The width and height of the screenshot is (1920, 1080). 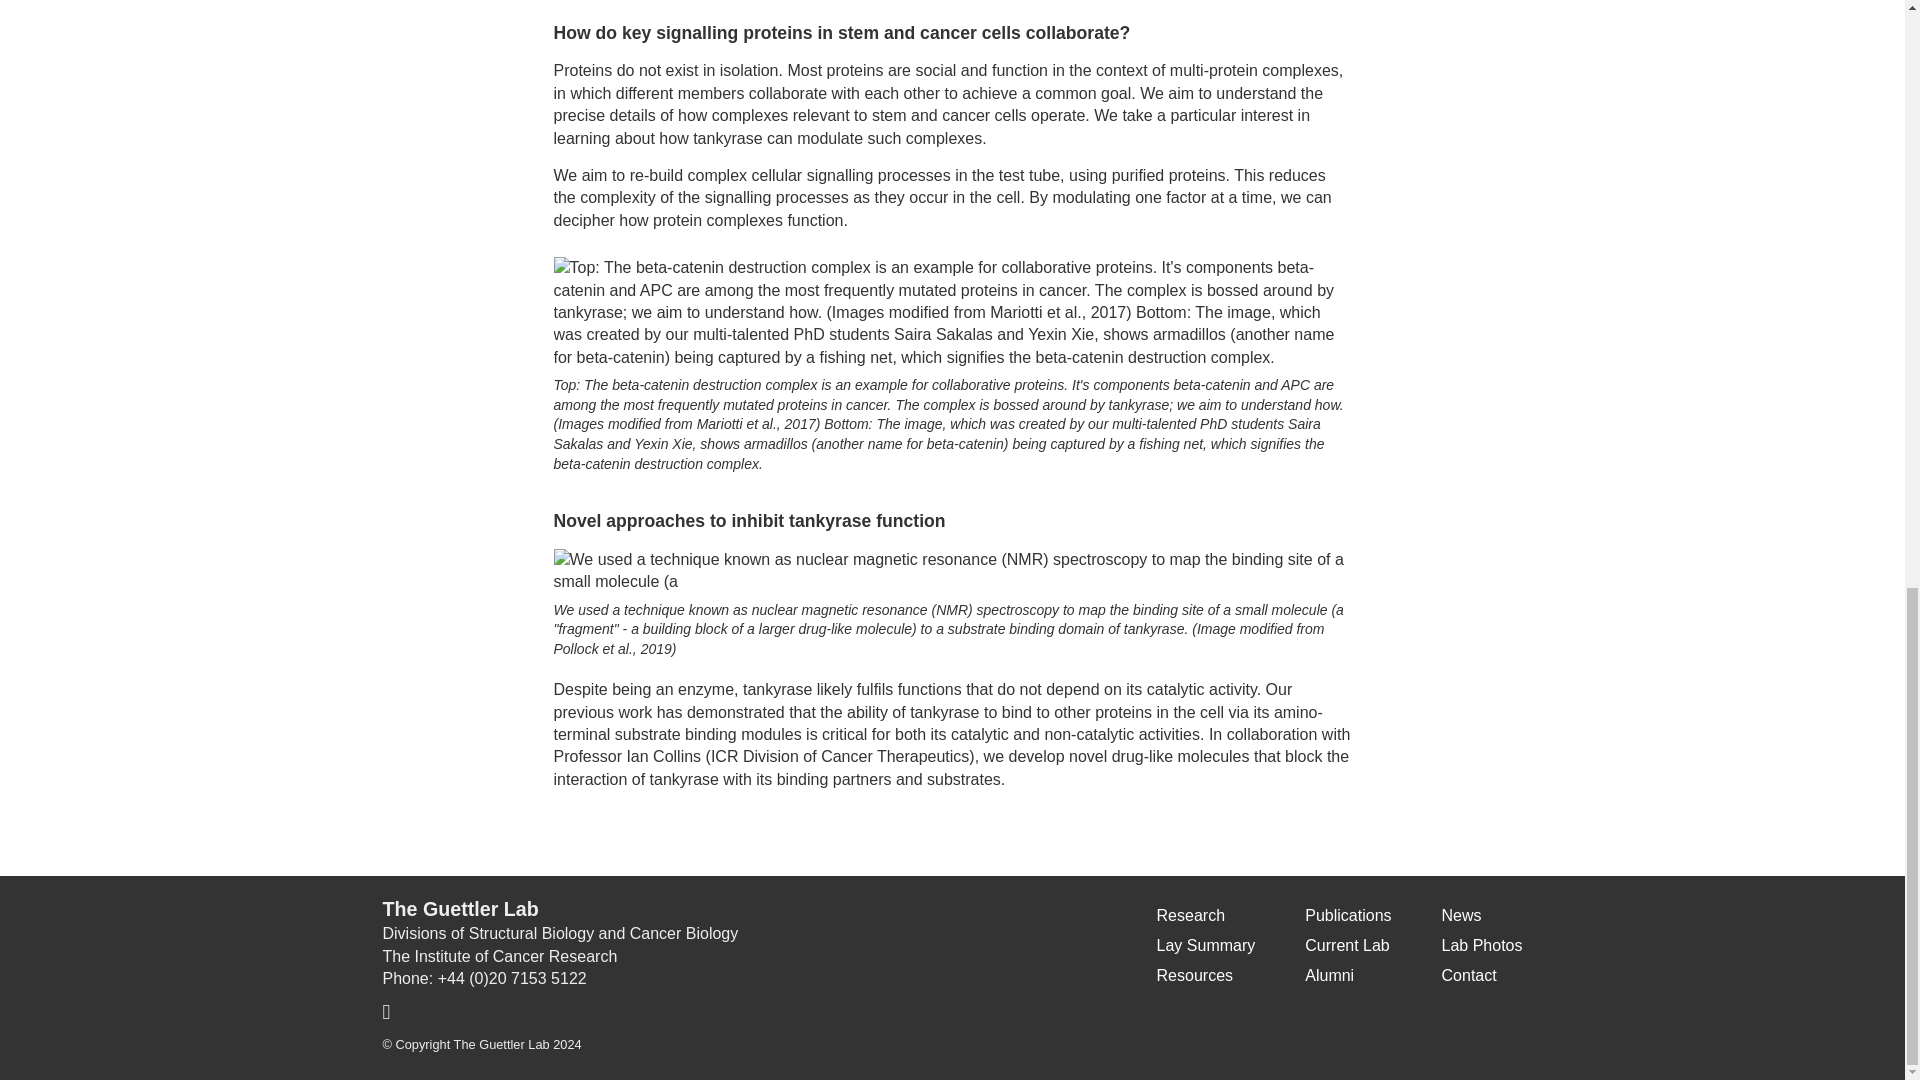 What do you see at coordinates (1190, 916) in the screenshot?
I see `Research` at bounding box center [1190, 916].